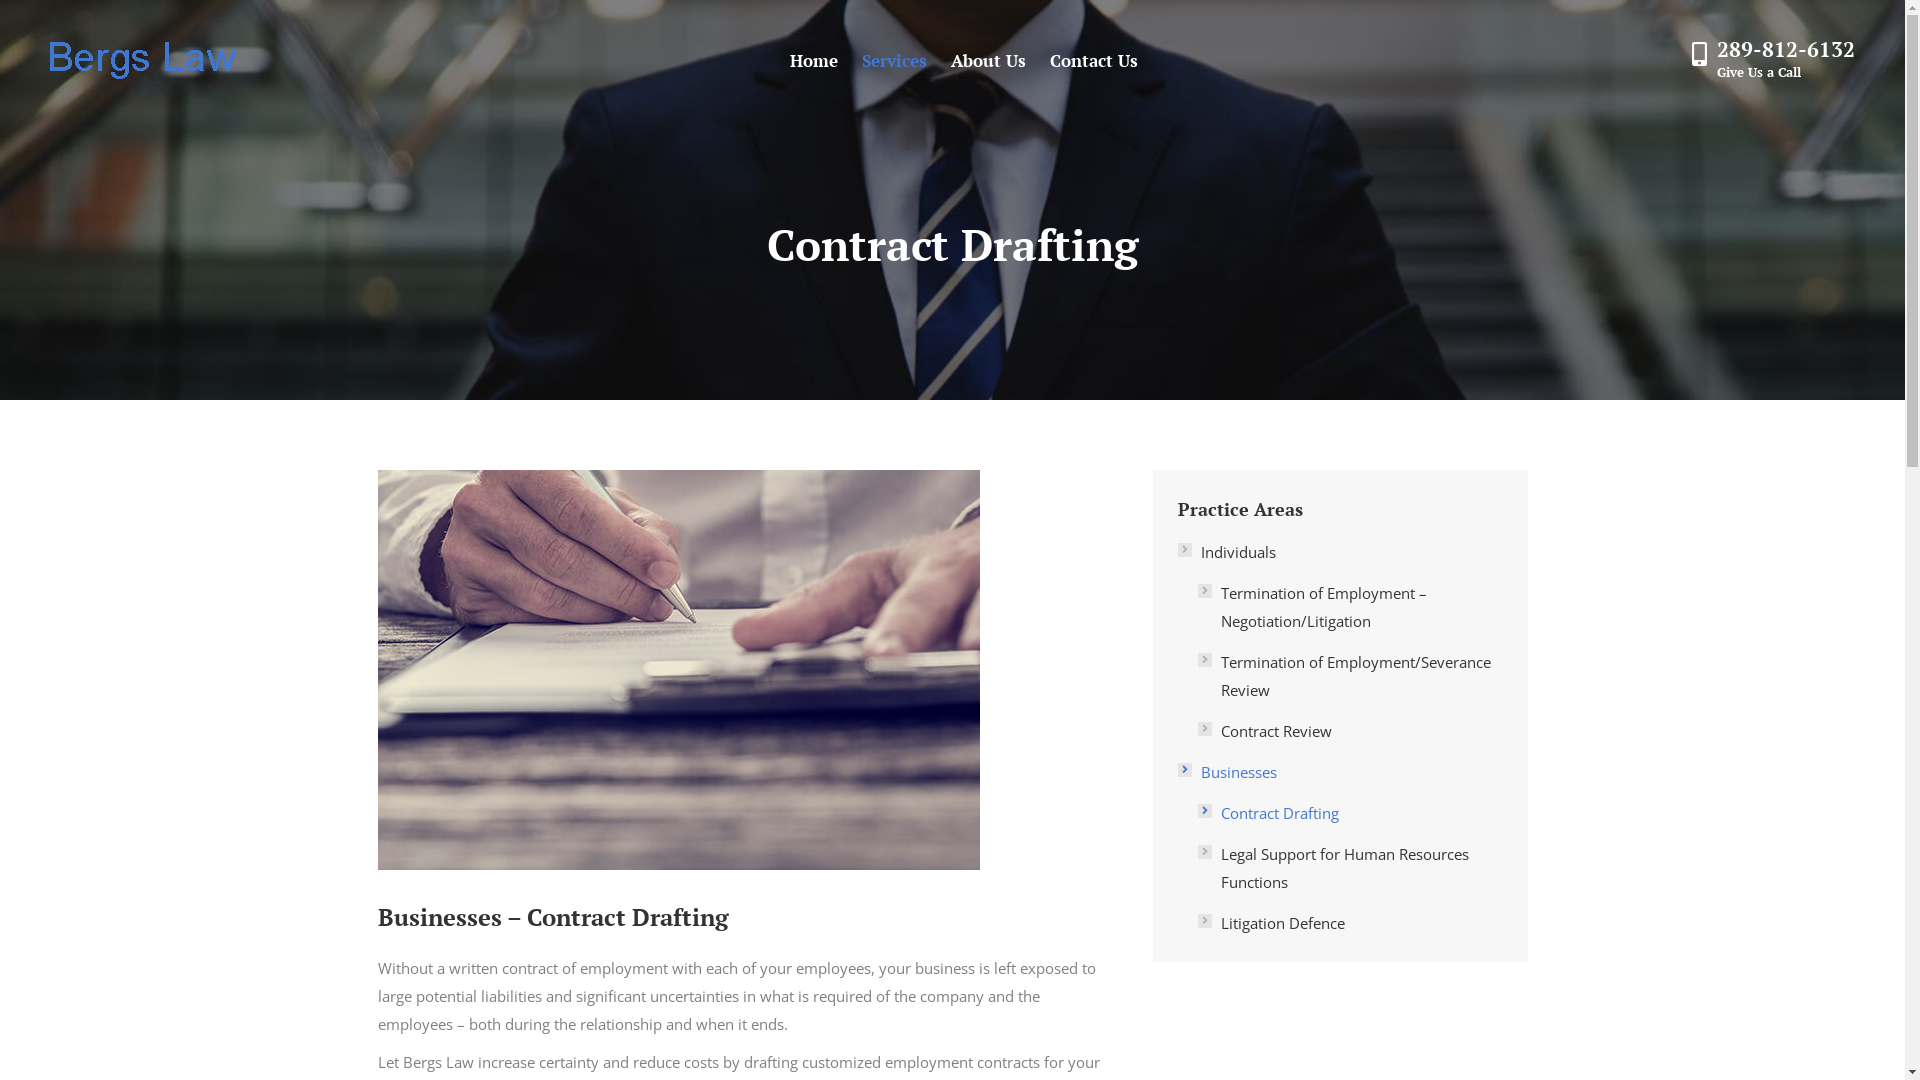 The height and width of the screenshot is (1080, 1920). Describe the element at coordinates (678, 670) in the screenshot. I see `business-contract-bergs-law` at that location.